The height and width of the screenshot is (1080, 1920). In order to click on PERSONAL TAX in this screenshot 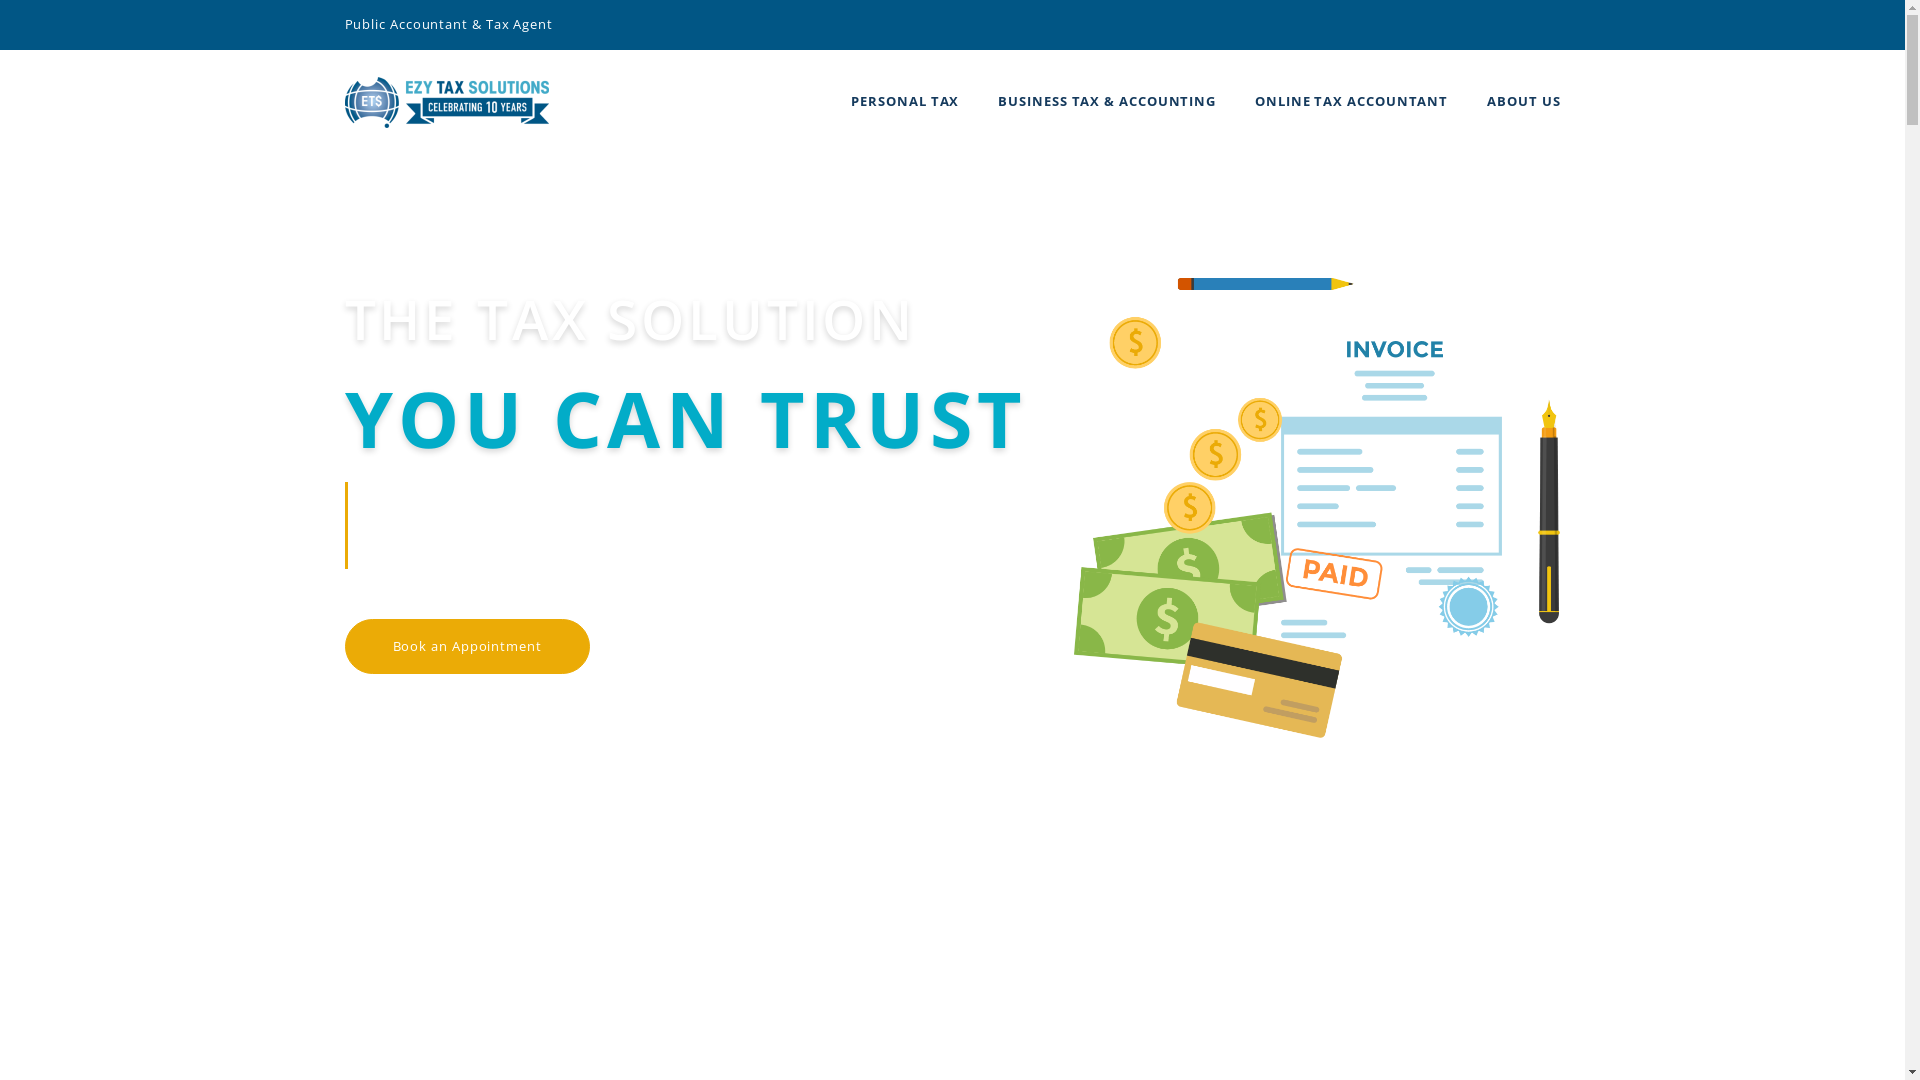, I will do `click(905, 101)`.